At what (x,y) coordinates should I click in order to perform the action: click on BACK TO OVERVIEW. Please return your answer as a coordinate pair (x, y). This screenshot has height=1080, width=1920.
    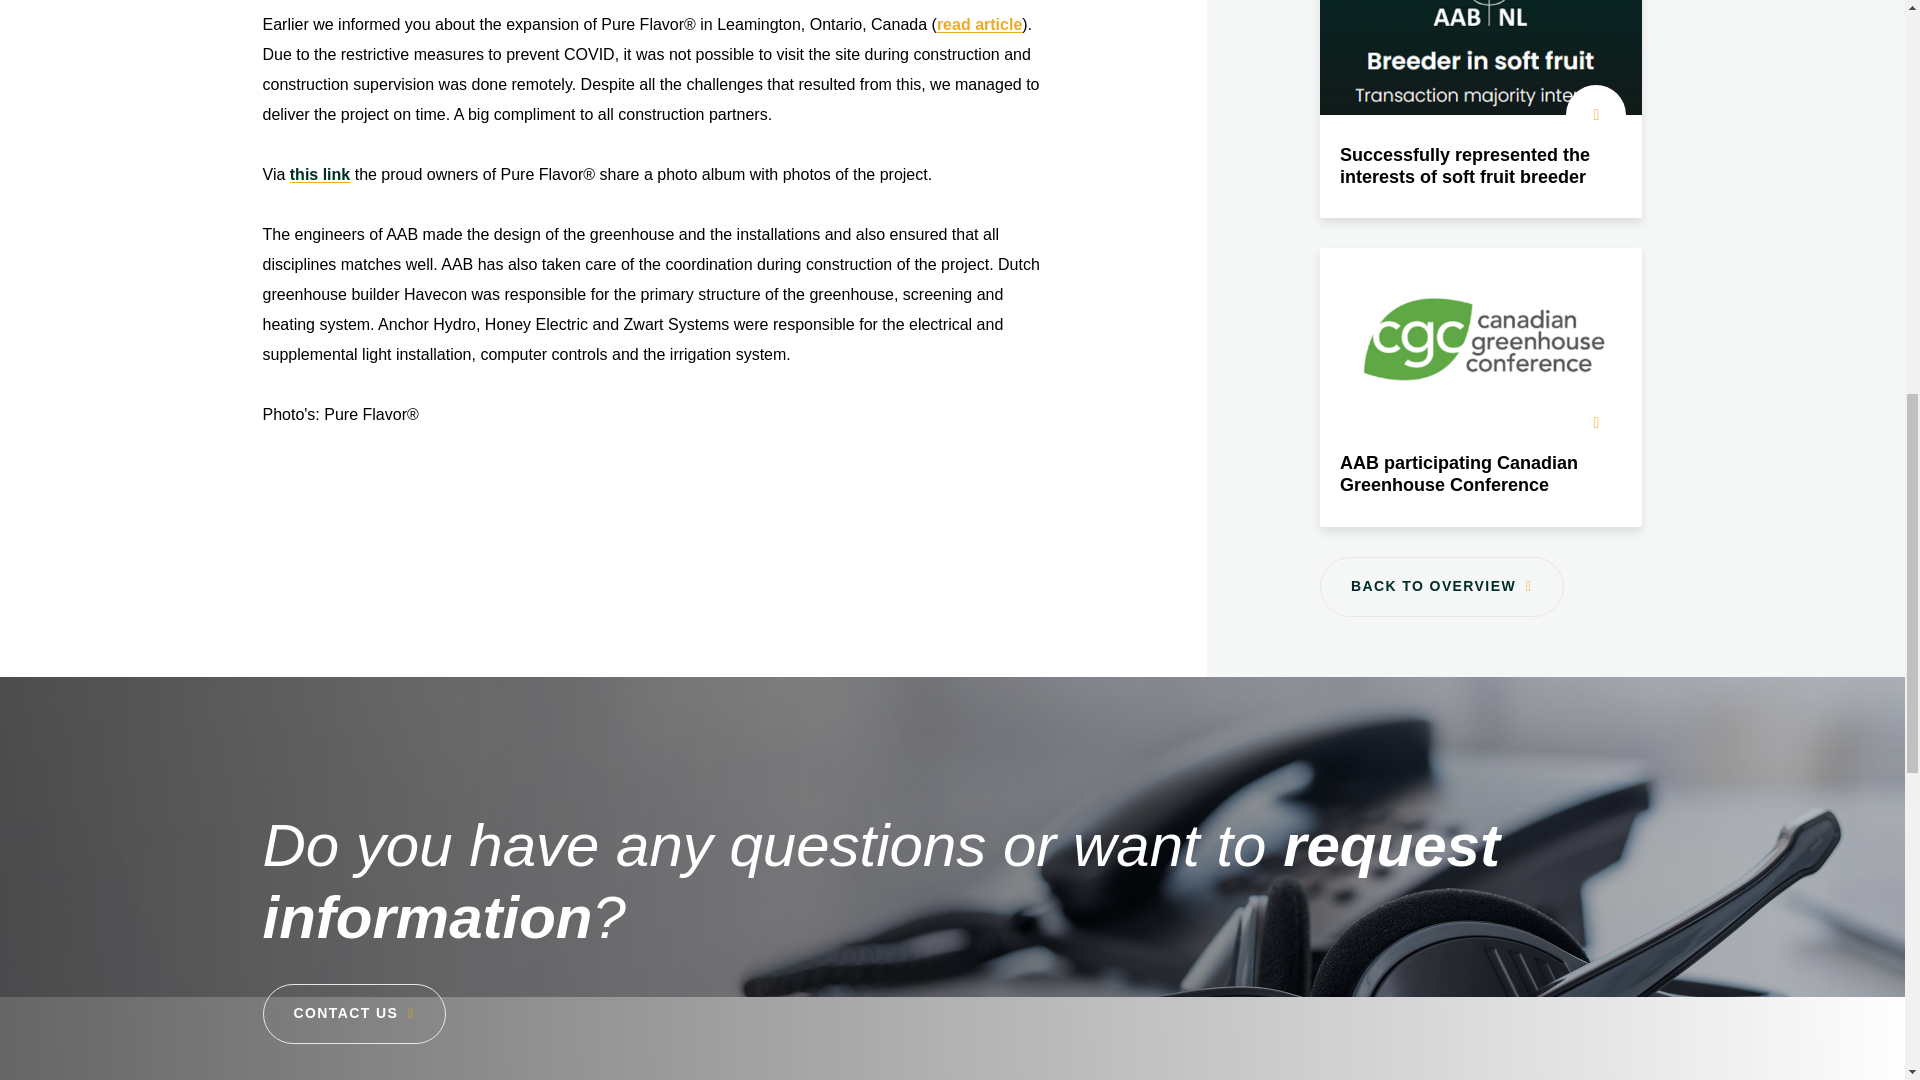
    Looking at the image, I should click on (1442, 586).